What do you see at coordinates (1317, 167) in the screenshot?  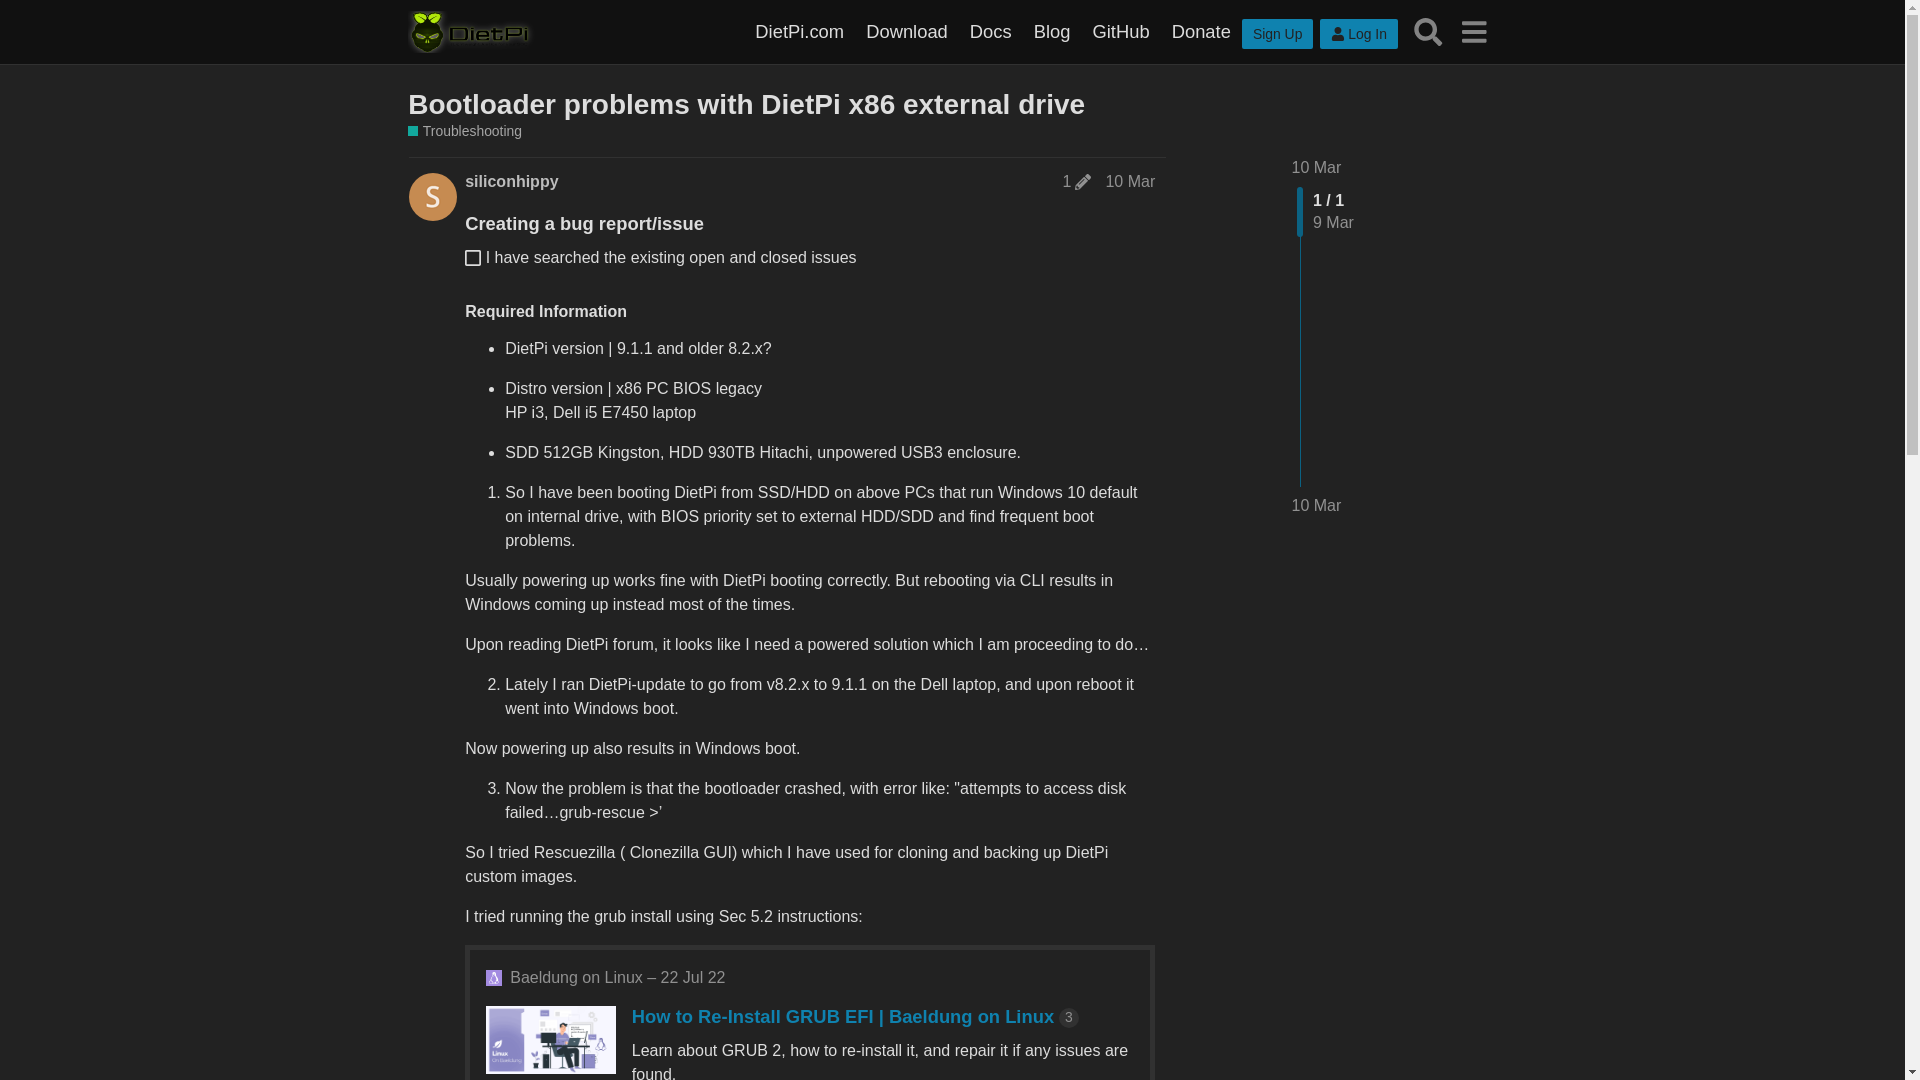 I see `10 Mar` at bounding box center [1317, 167].